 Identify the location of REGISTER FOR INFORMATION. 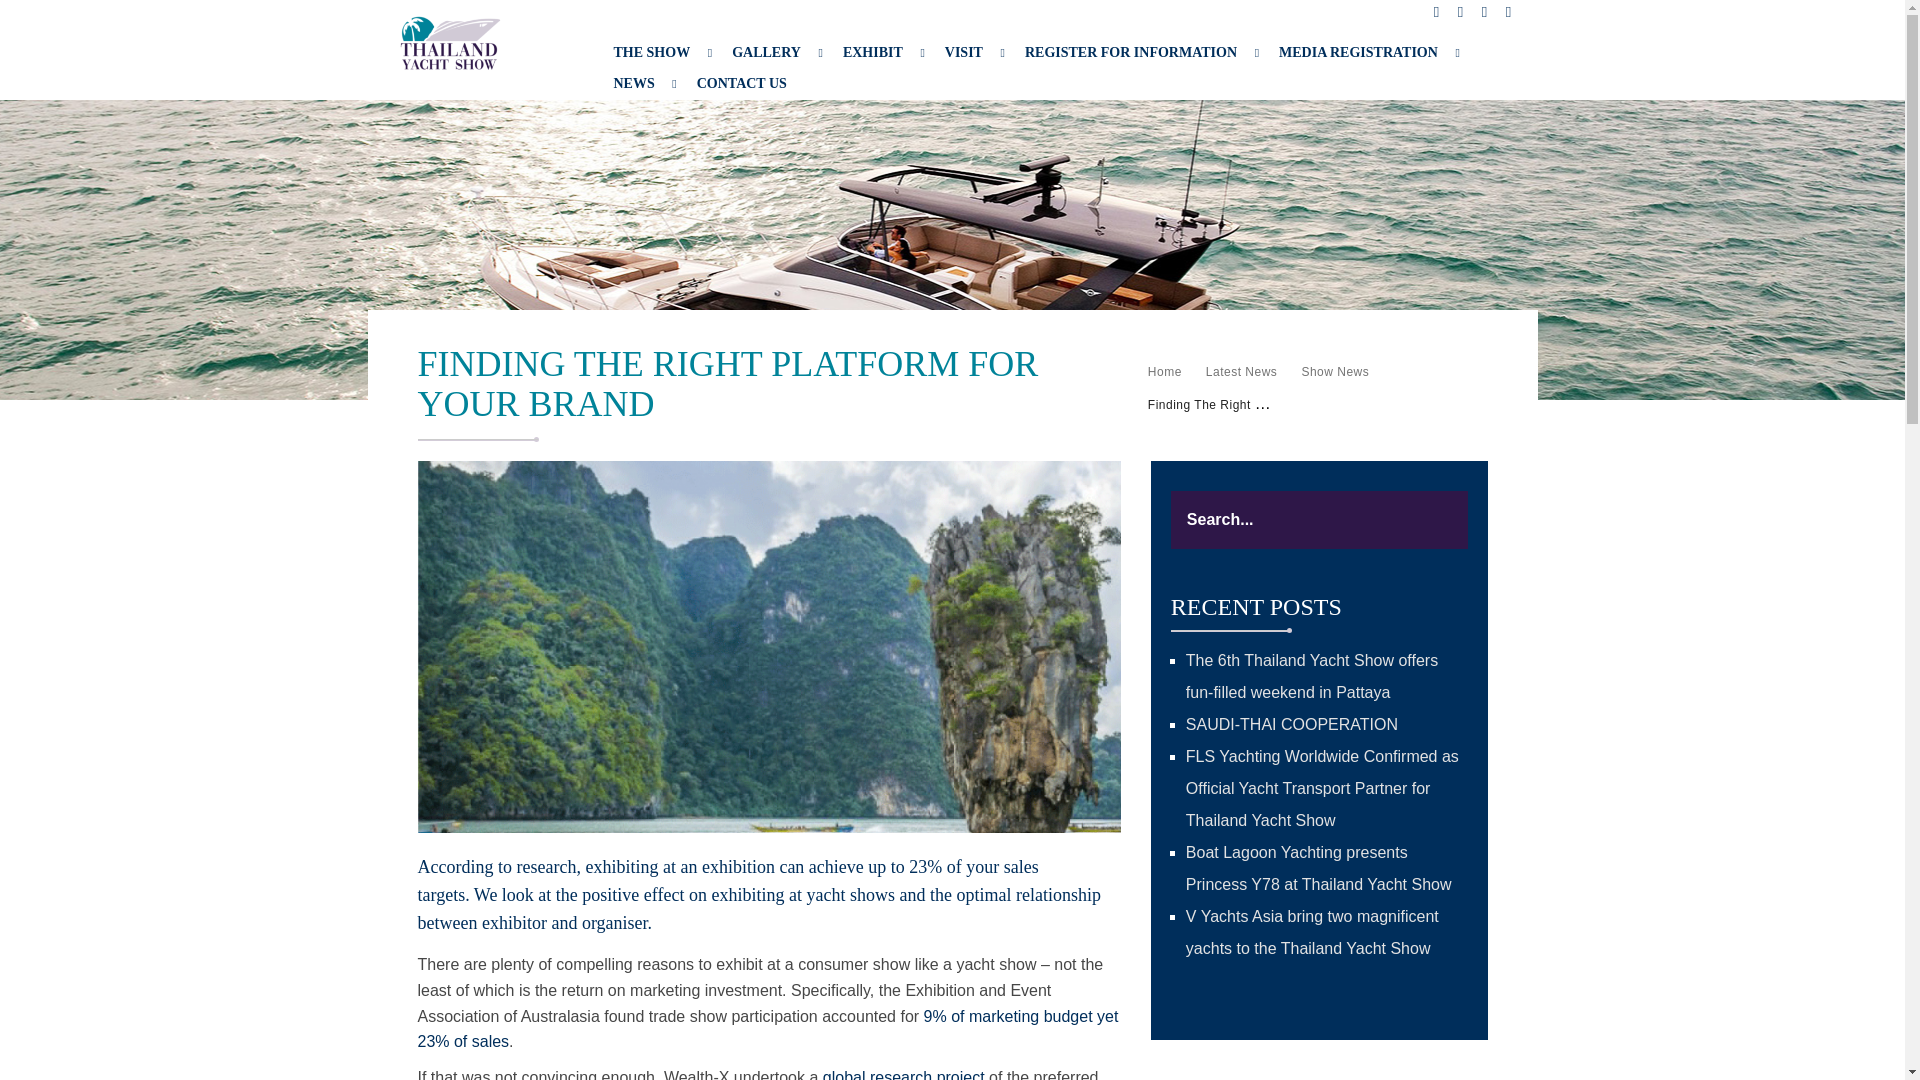
(1130, 46).